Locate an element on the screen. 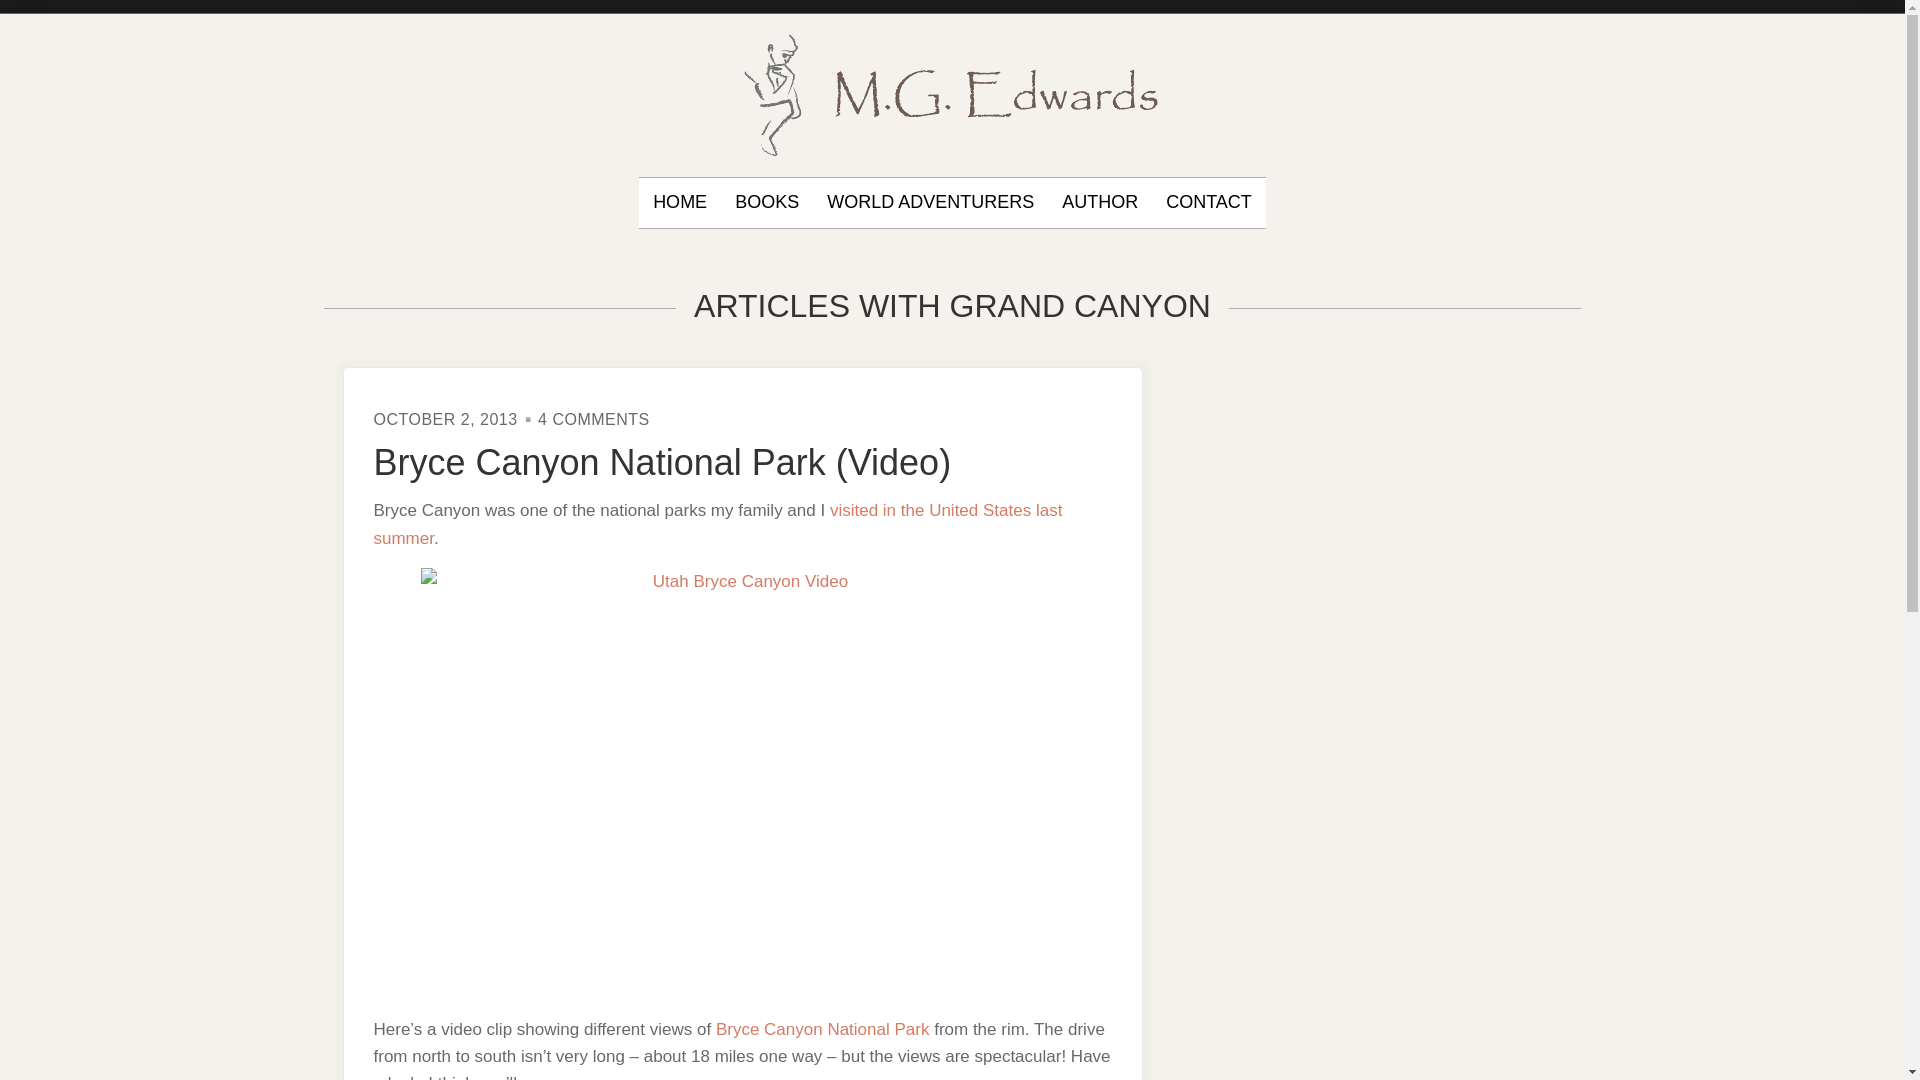  CONTACT is located at coordinates (1208, 202).